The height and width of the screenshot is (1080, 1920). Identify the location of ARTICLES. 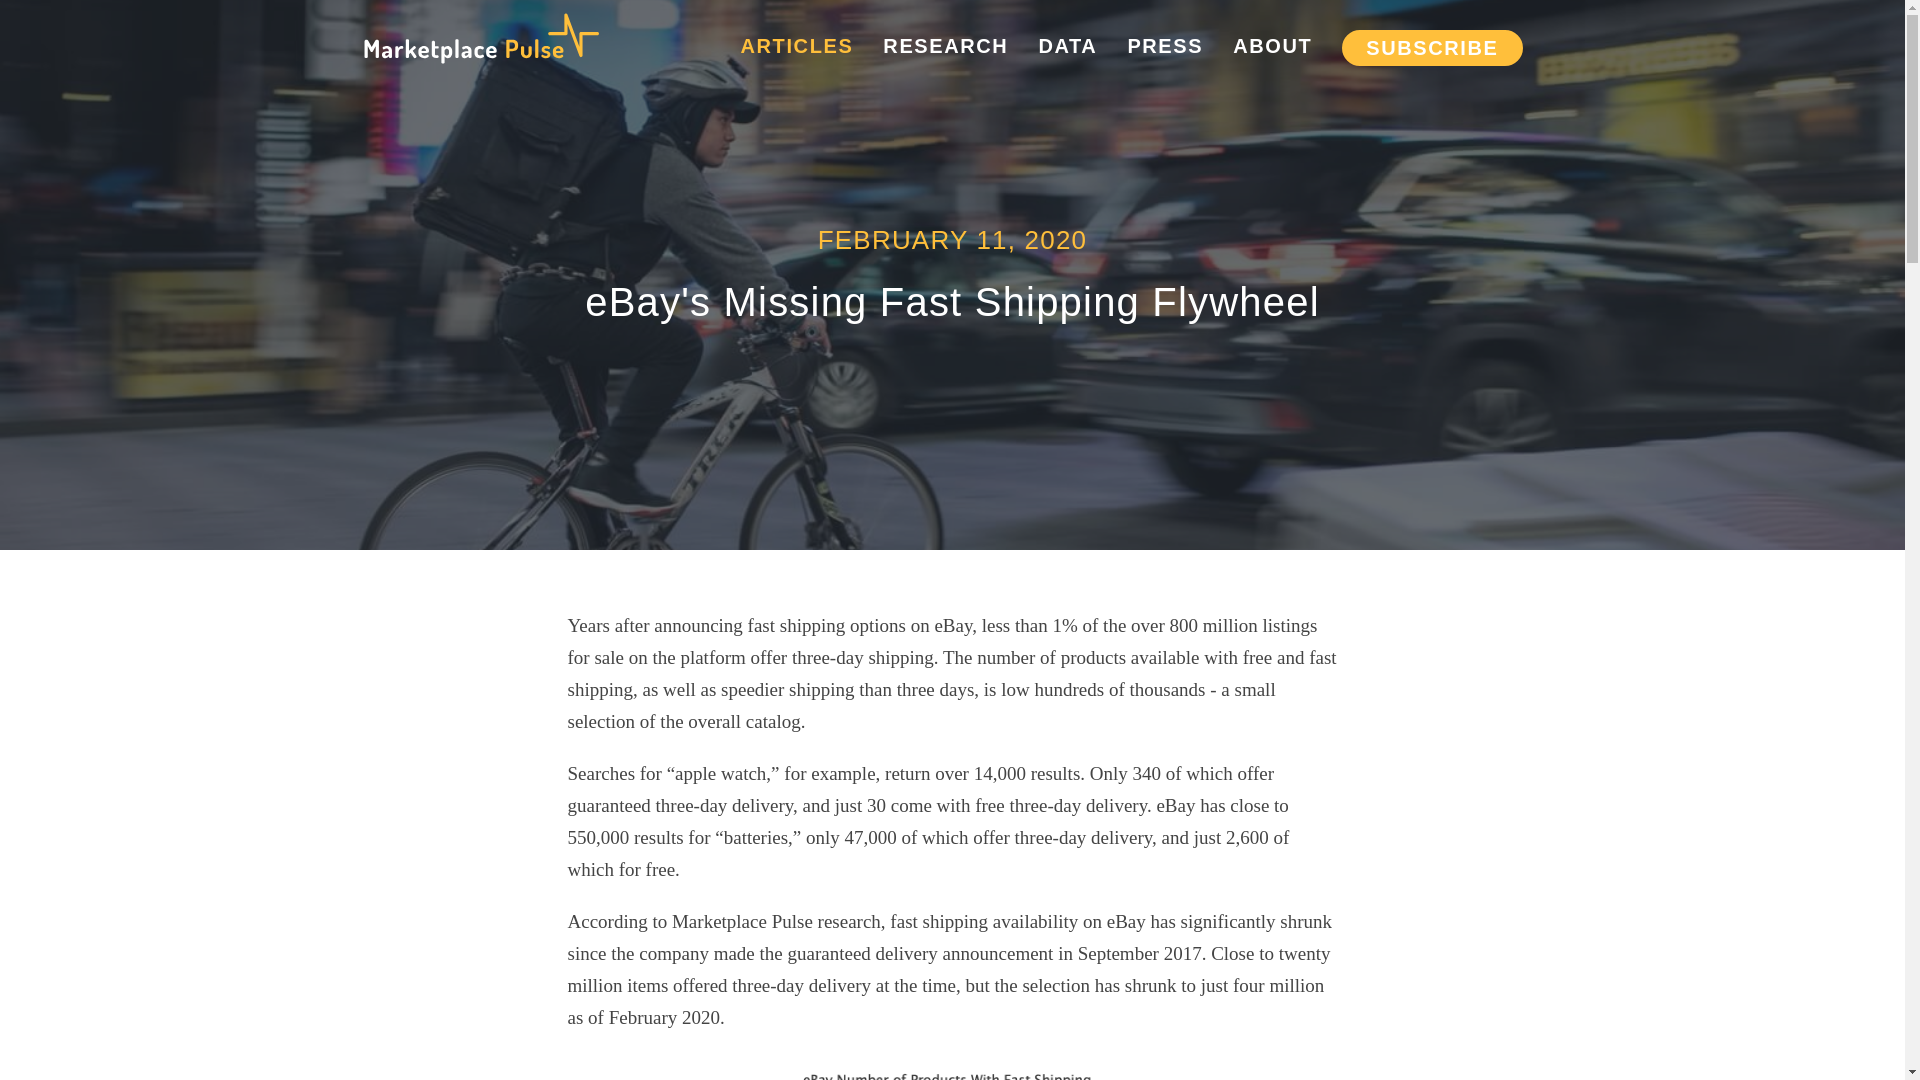
(798, 46).